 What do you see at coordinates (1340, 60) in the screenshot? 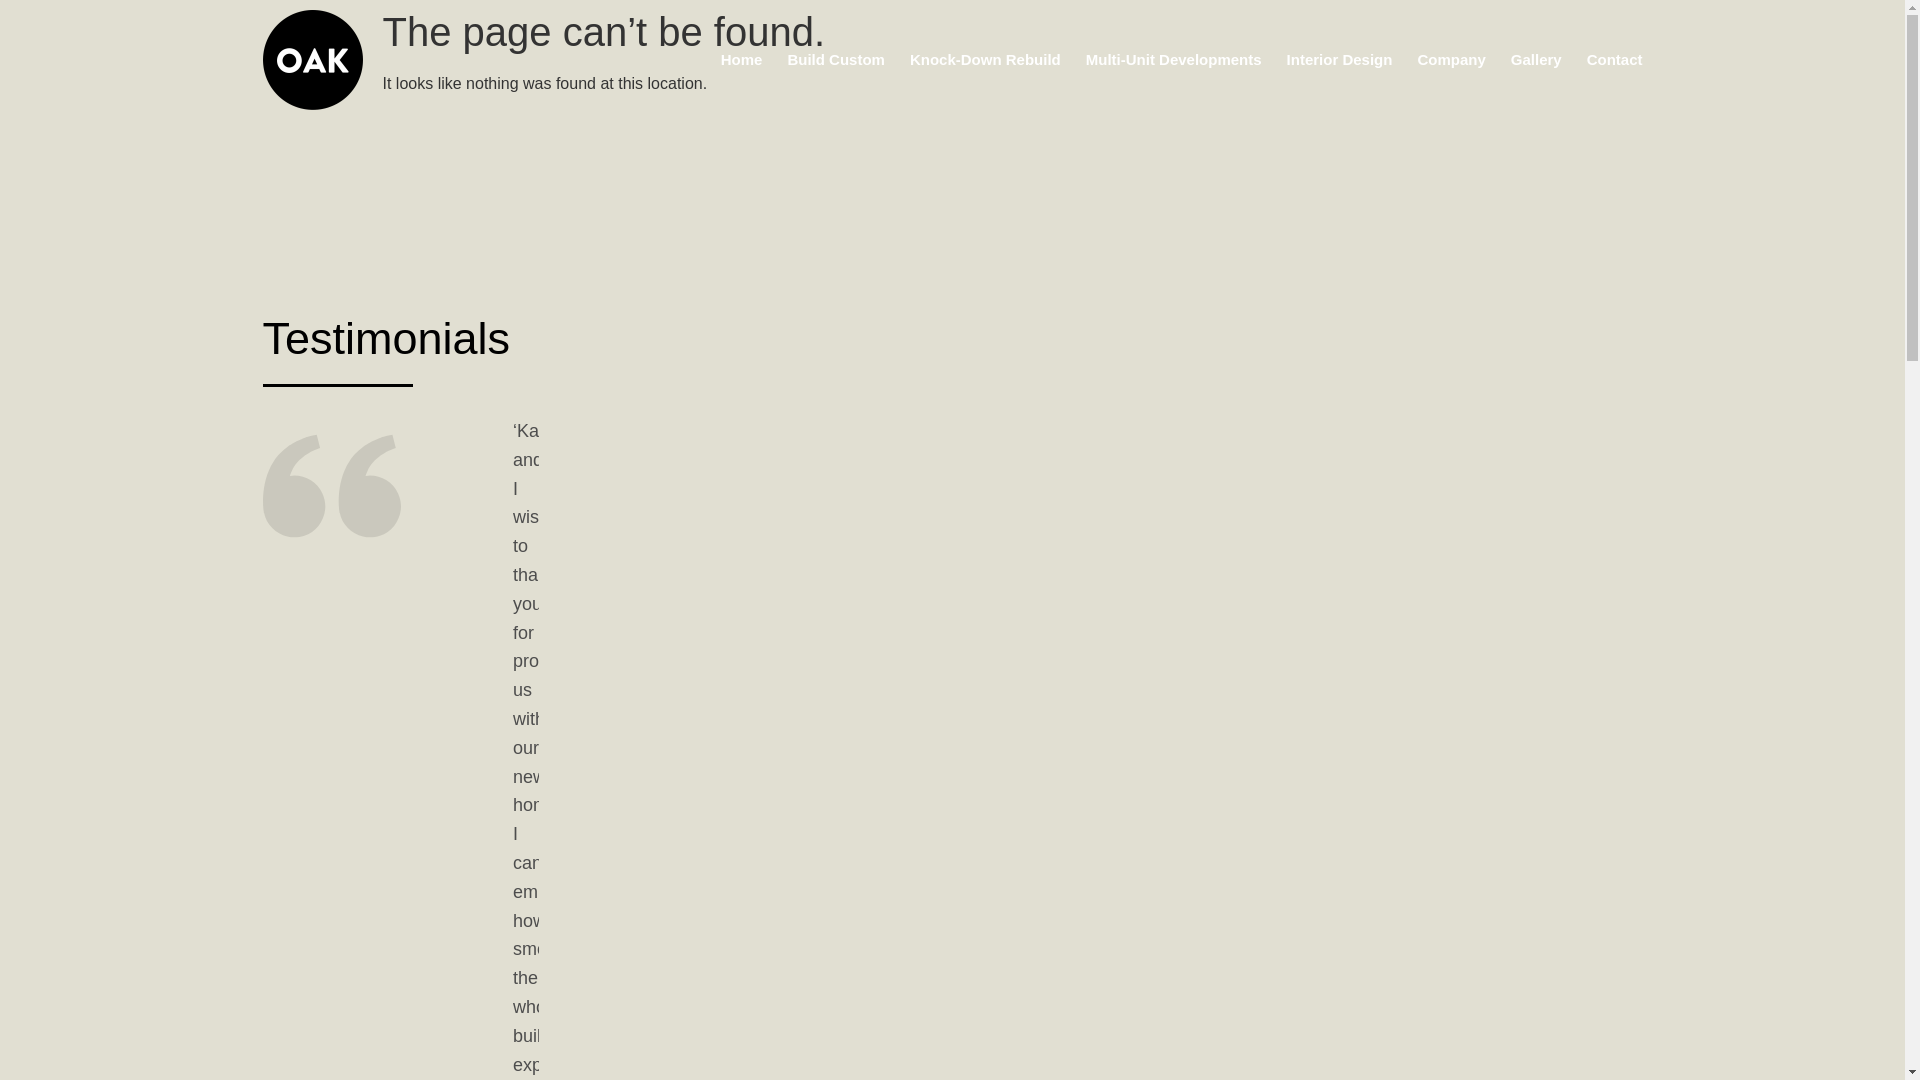
I see `Interior Design` at bounding box center [1340, 60].